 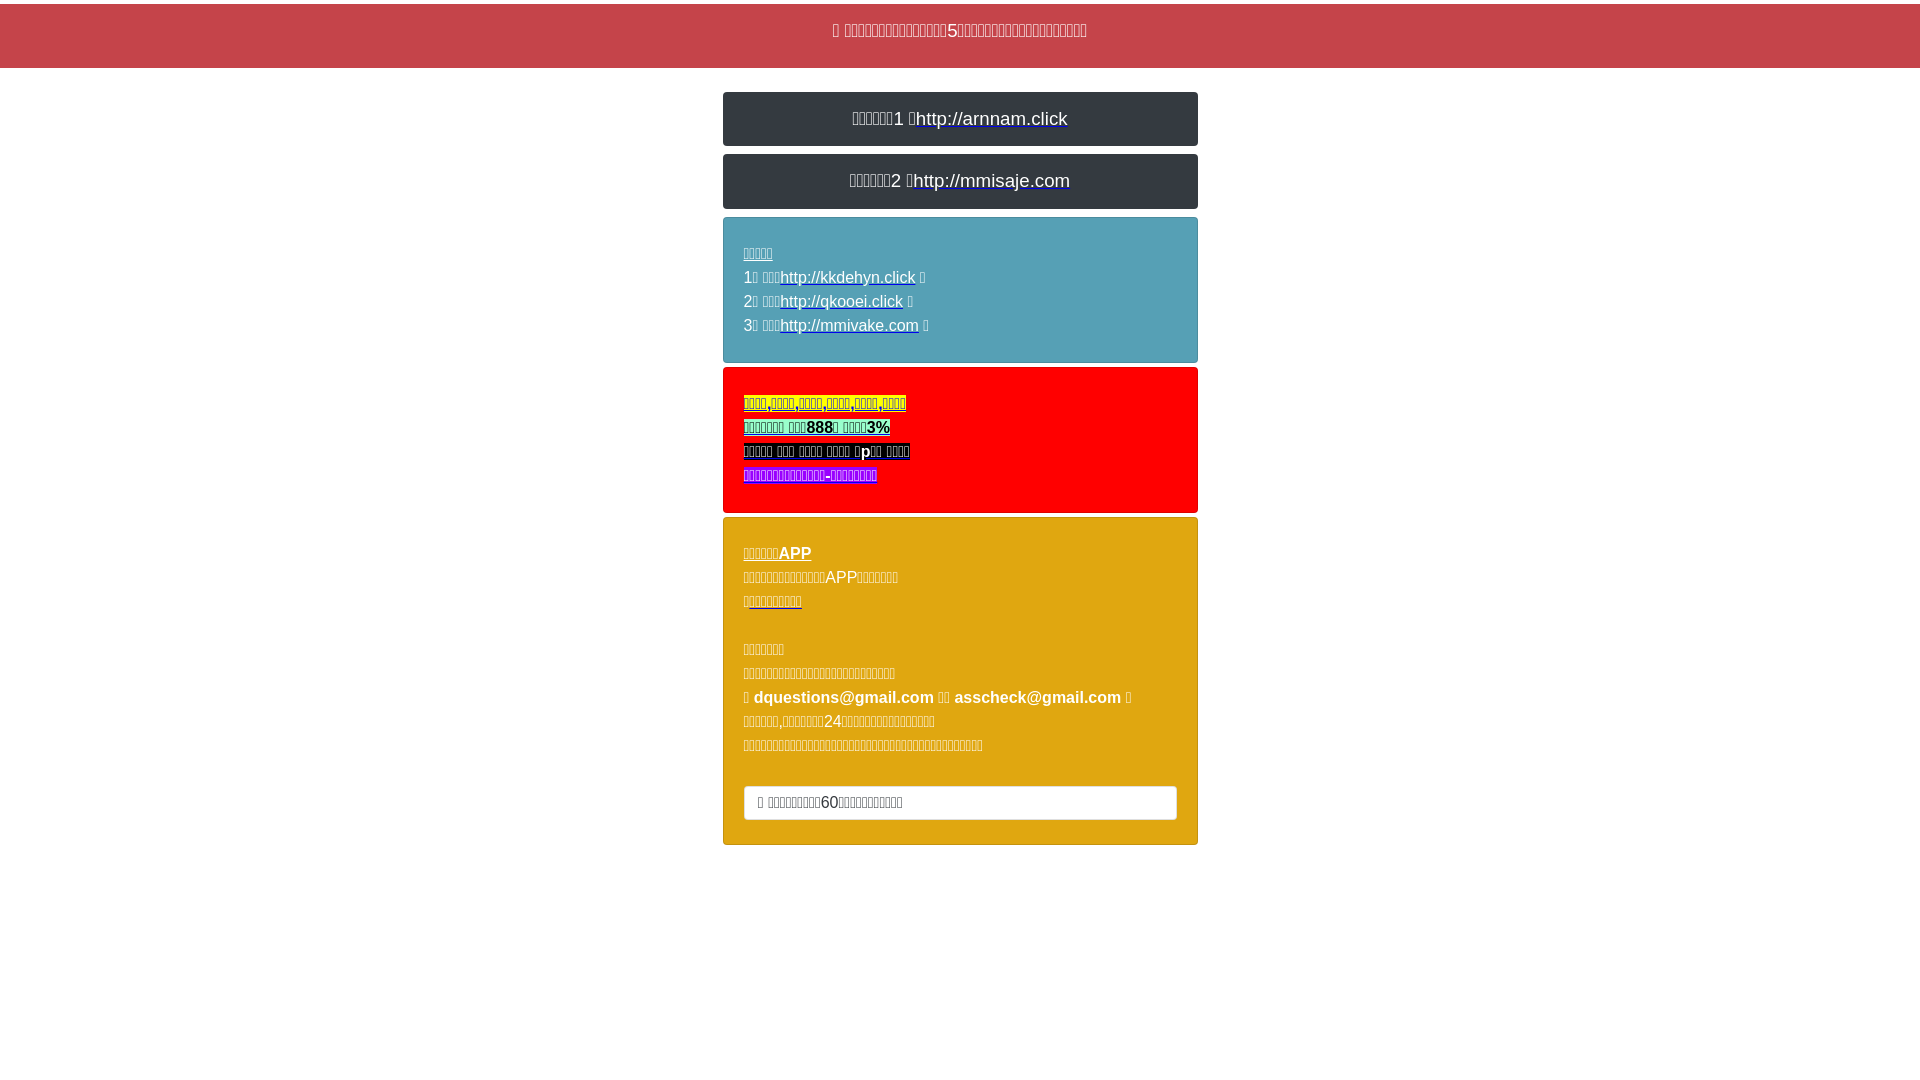 What do you see at coordinates (992, 180) in the screenshot?
I see `http://mmisaje.com` at bounding box center [992, 180].